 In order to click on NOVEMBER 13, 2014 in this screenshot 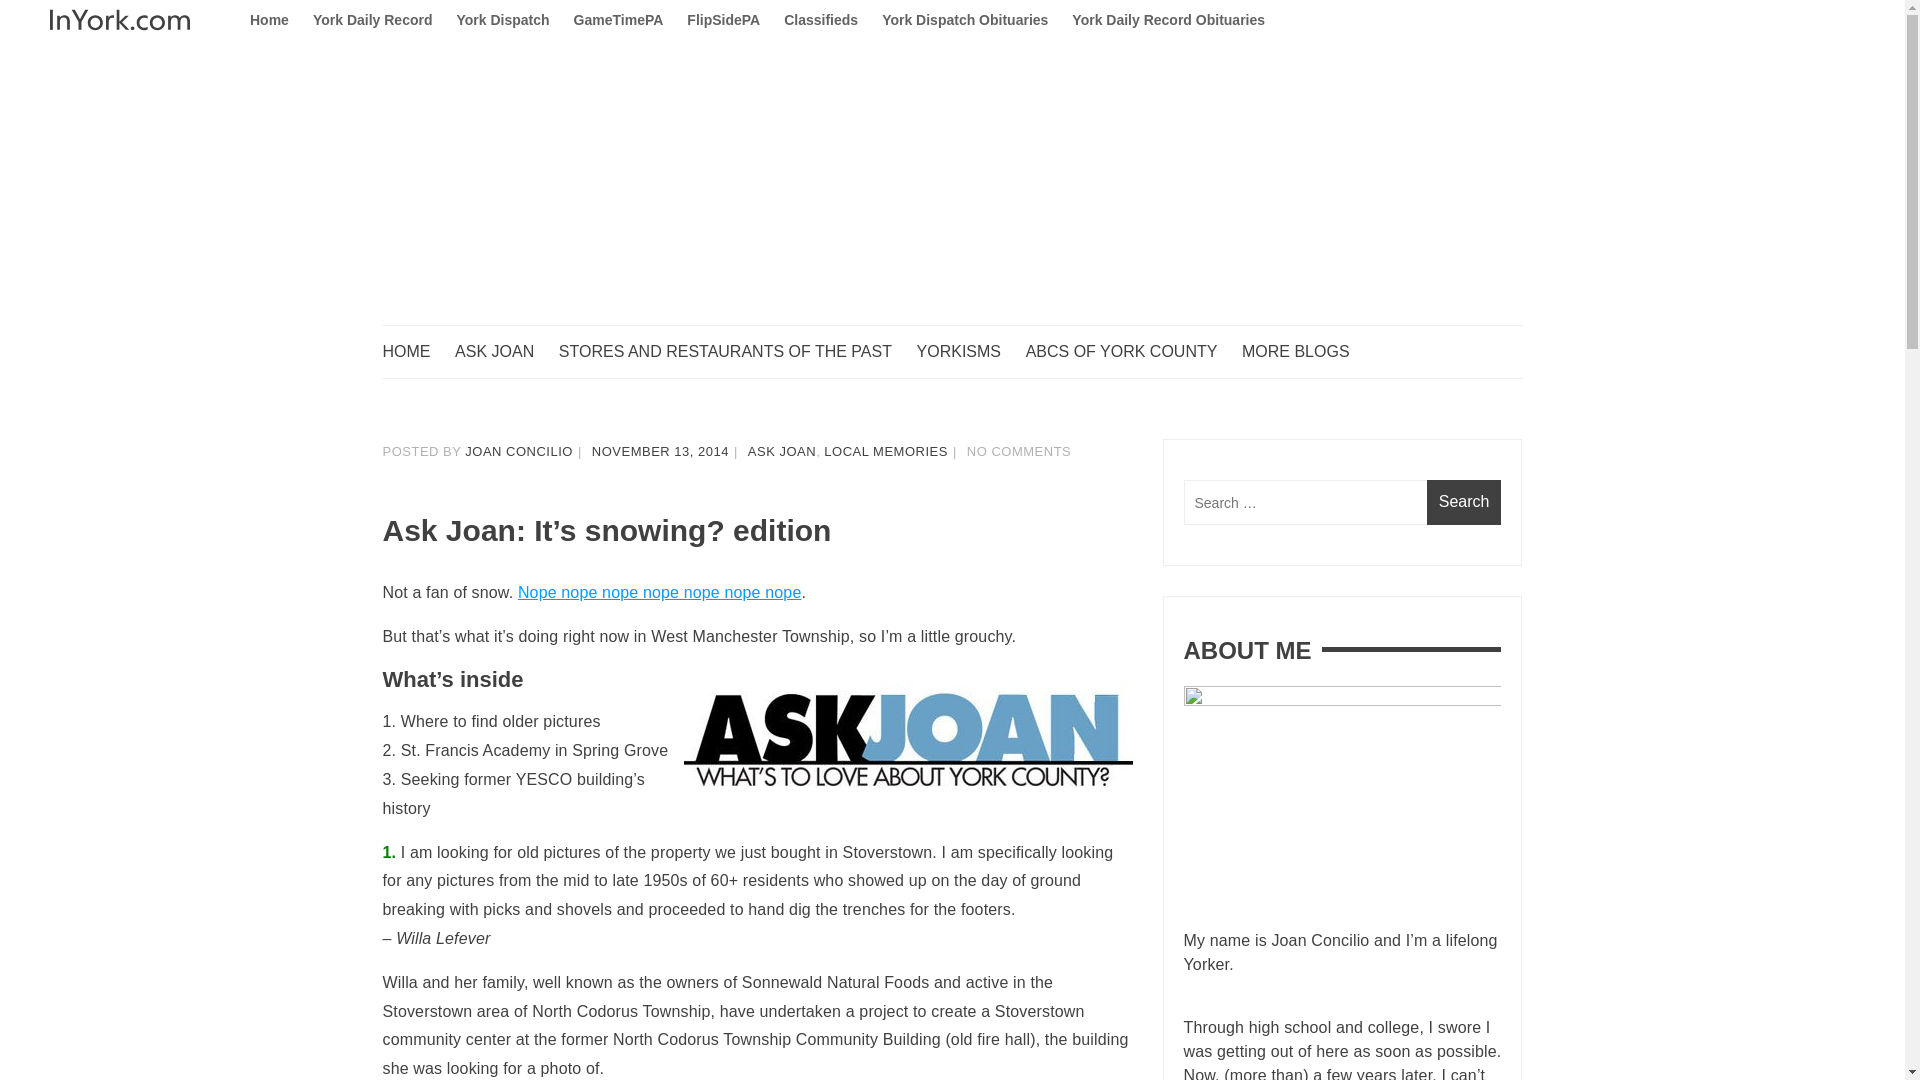, I will do `click(660, 451)`.